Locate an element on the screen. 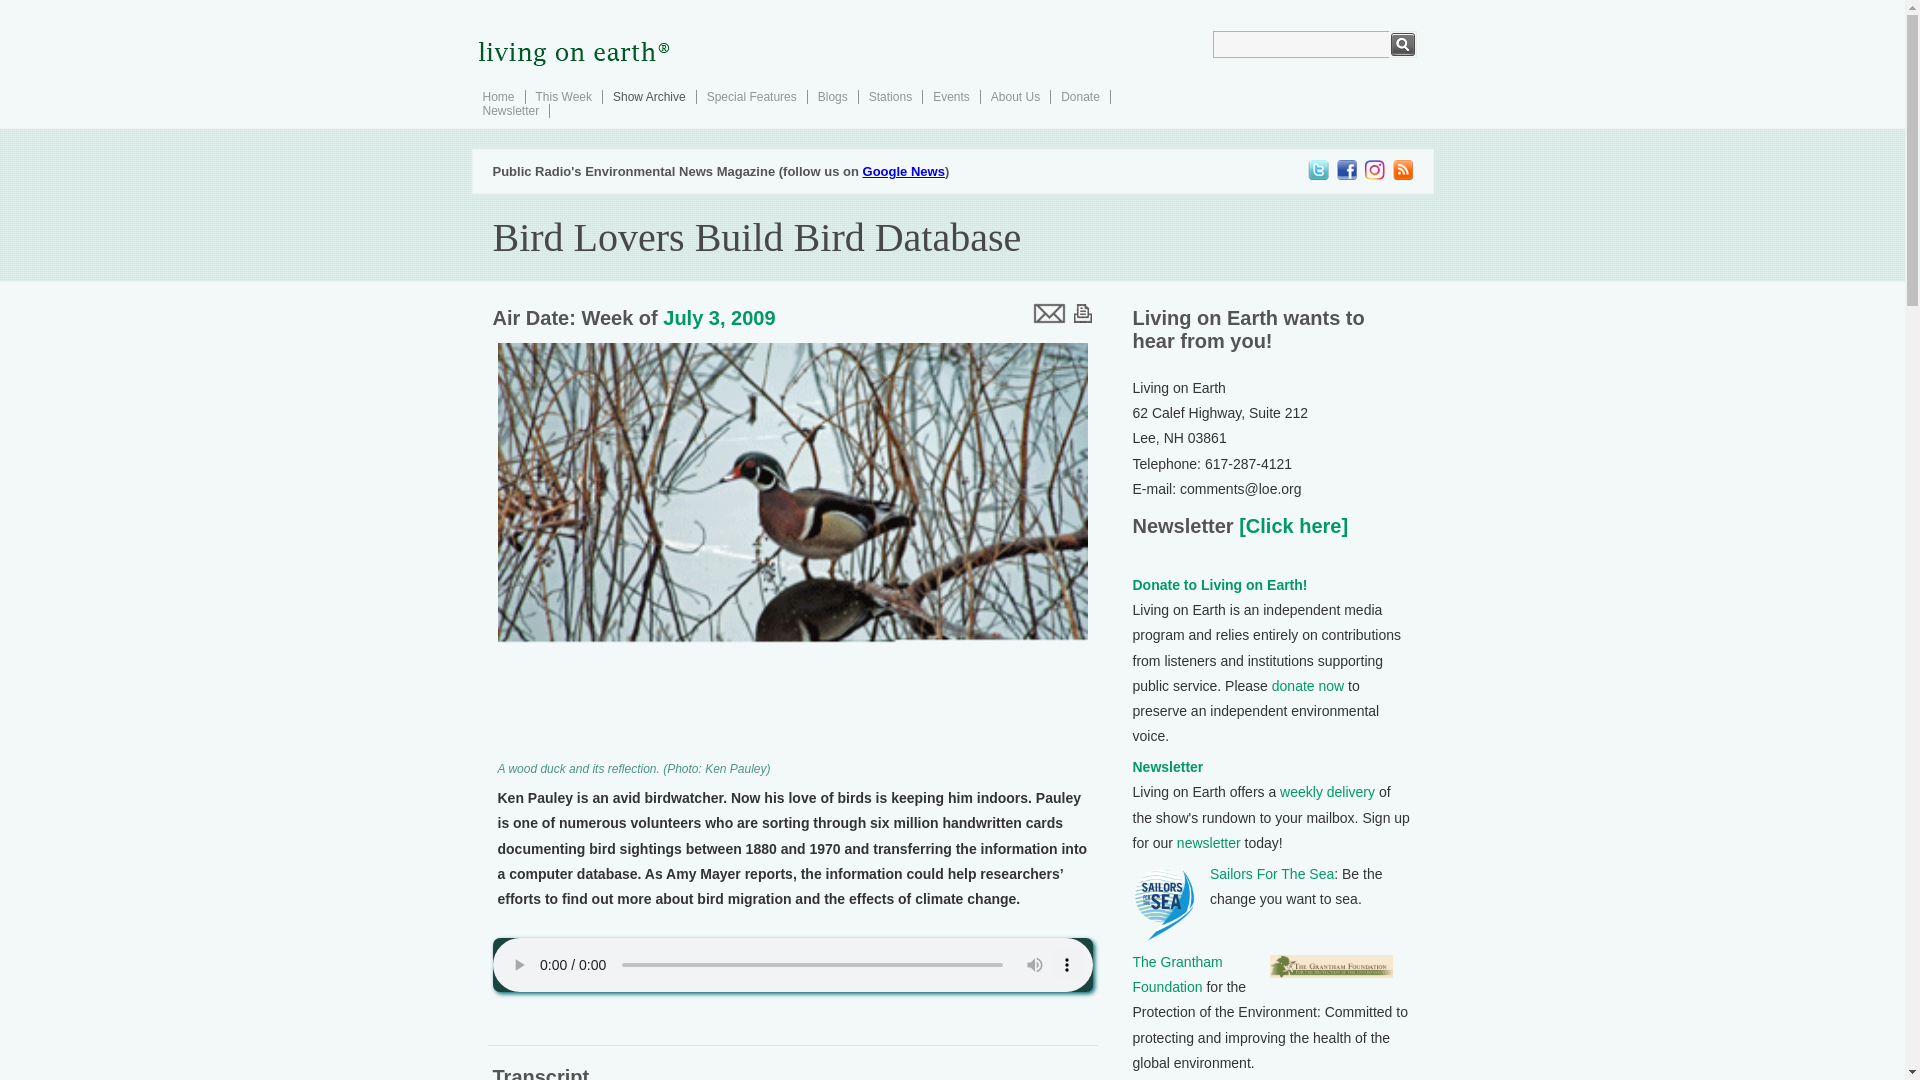 Image resolution: width=1920 pixels, height=1080 pixels. This Week is located at coordinates (563, 96).